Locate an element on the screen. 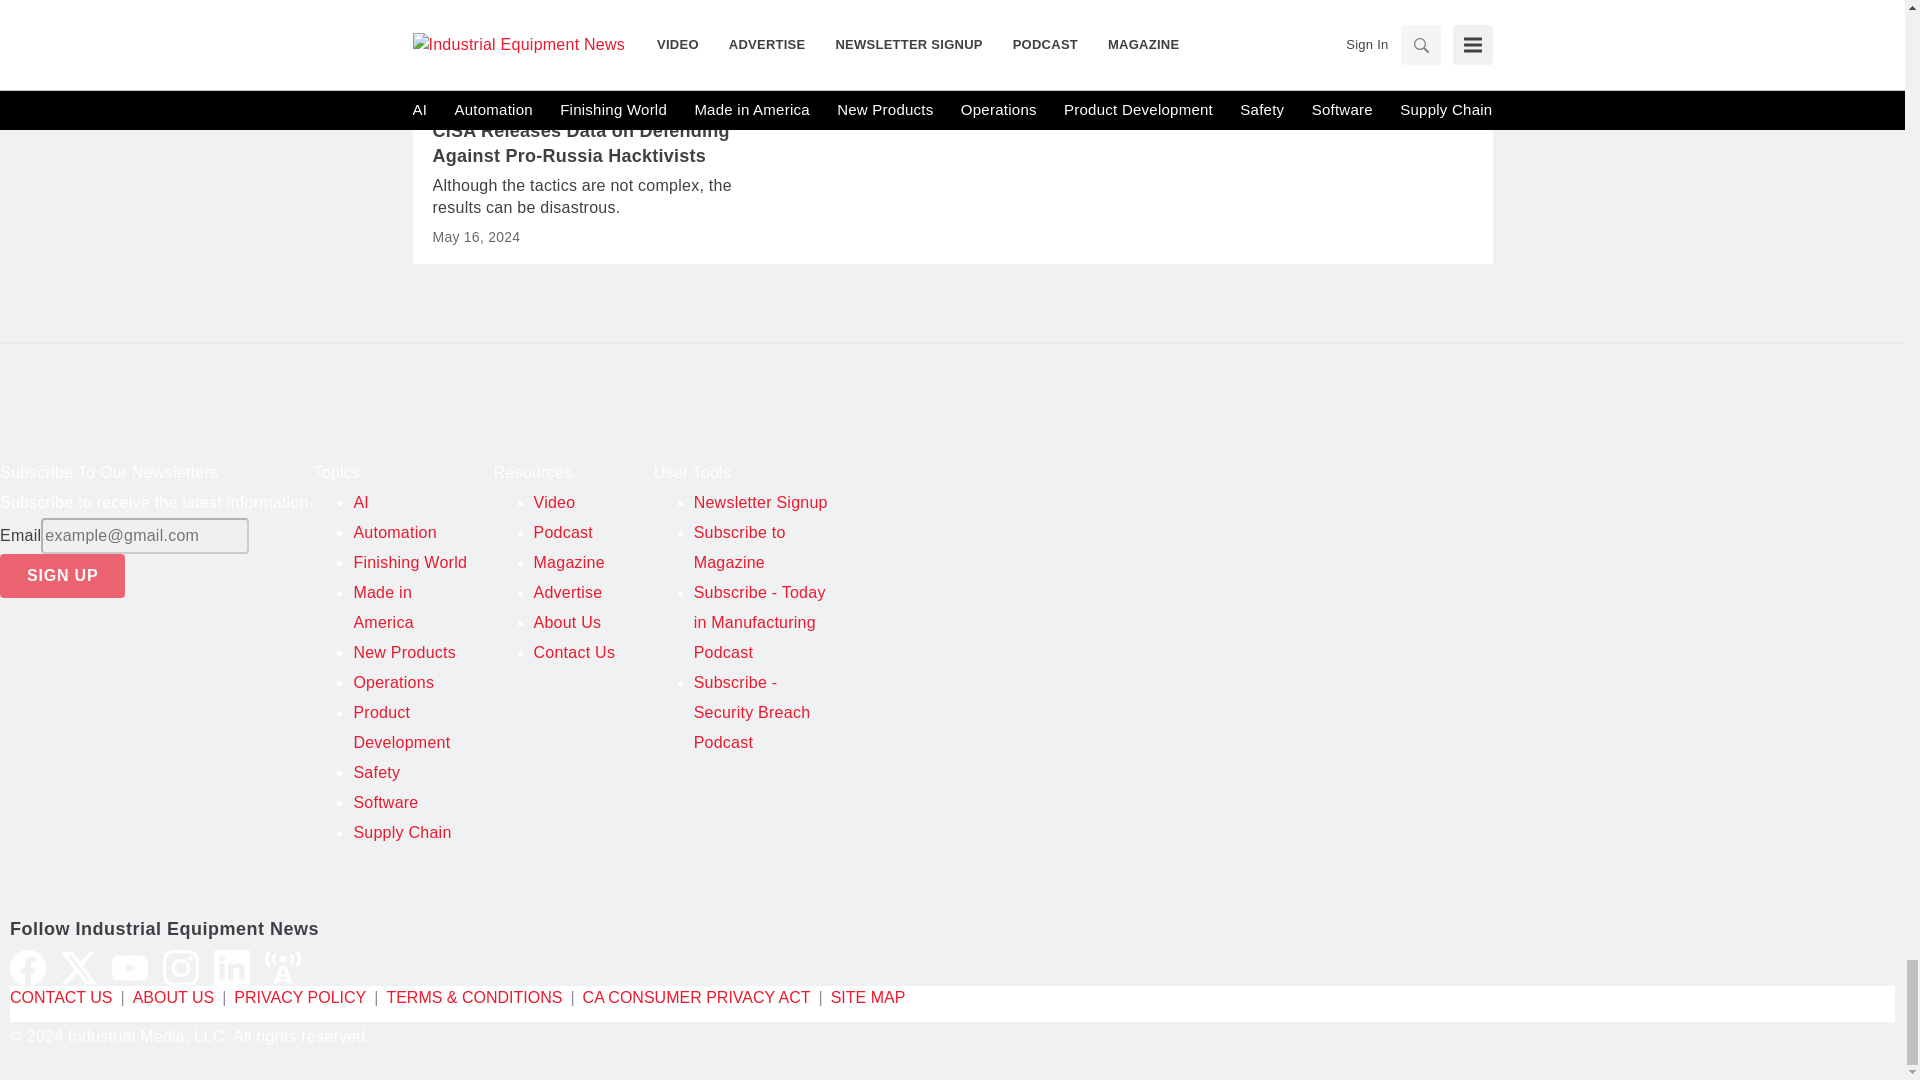  YouTube icon is located at coordinates (129, 968).